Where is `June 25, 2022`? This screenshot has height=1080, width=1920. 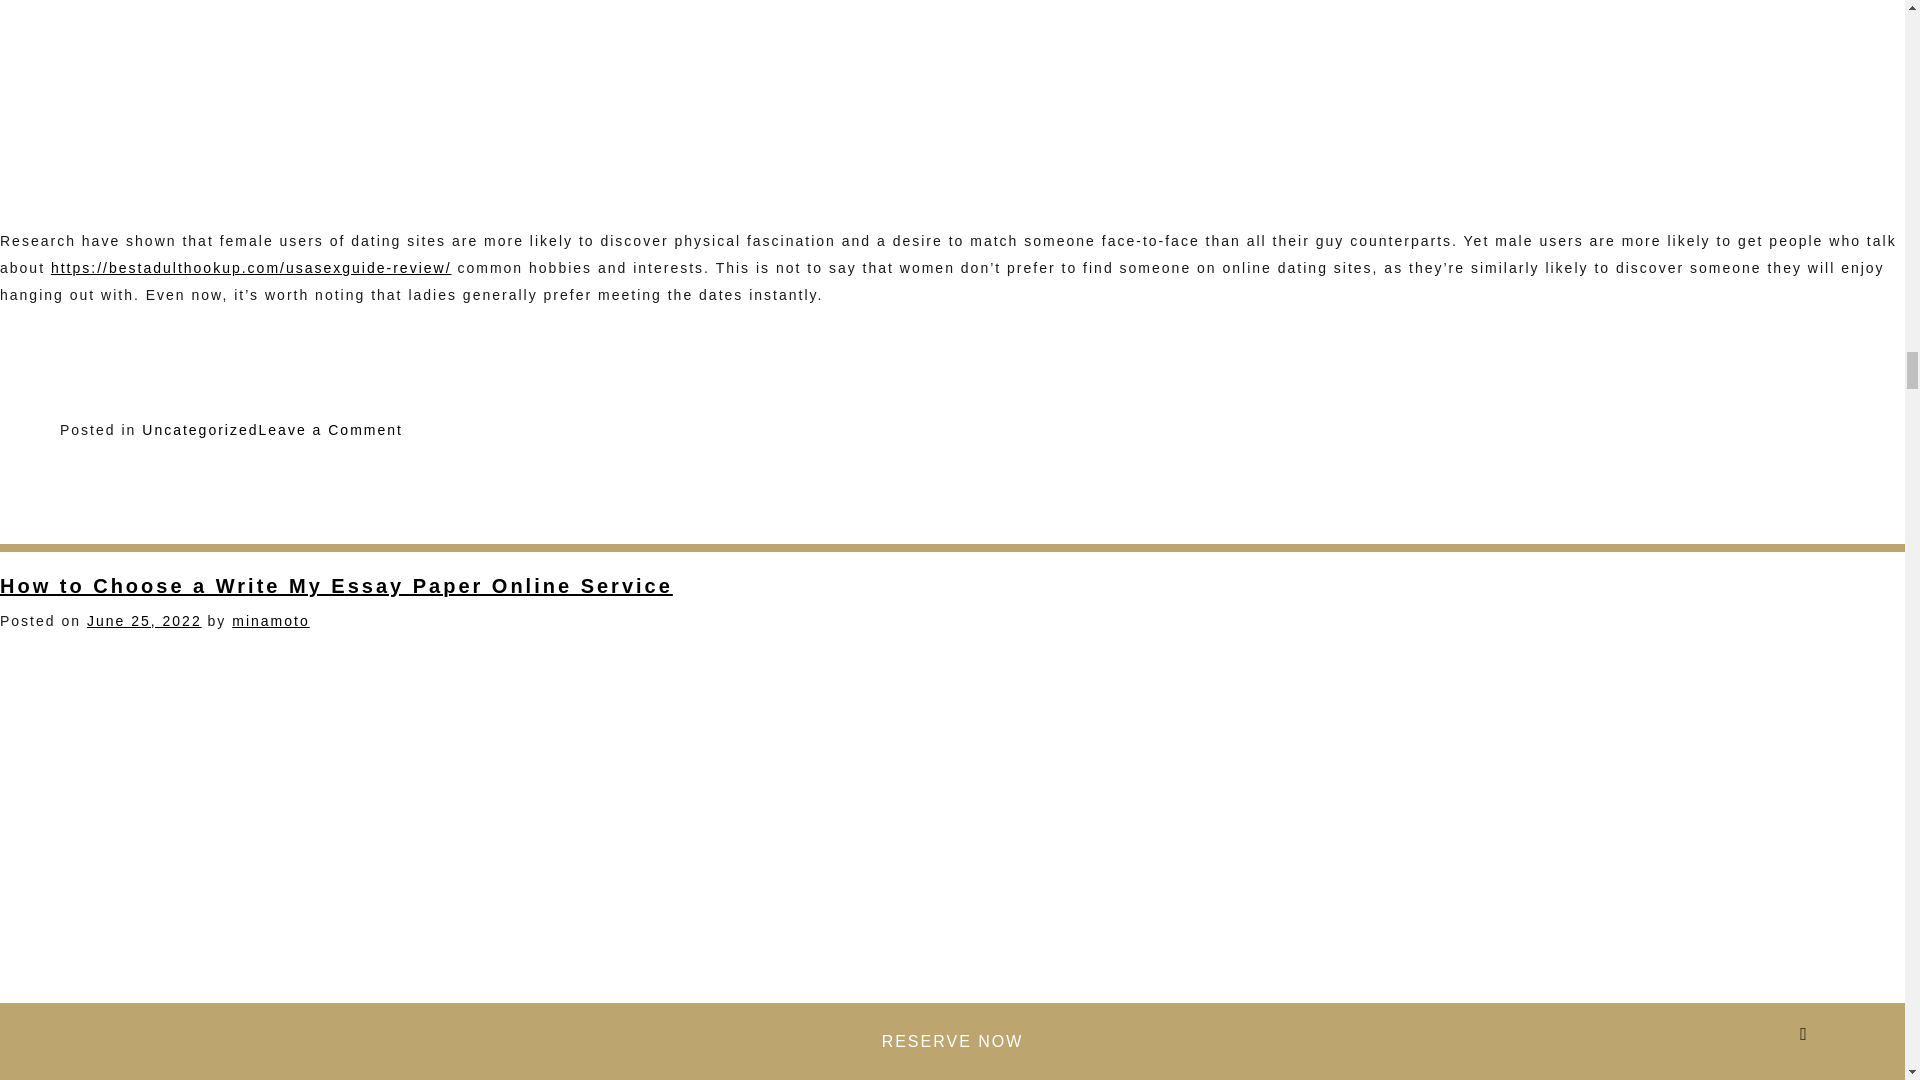 June 25, 2022 is located at coordinates (144, 620).